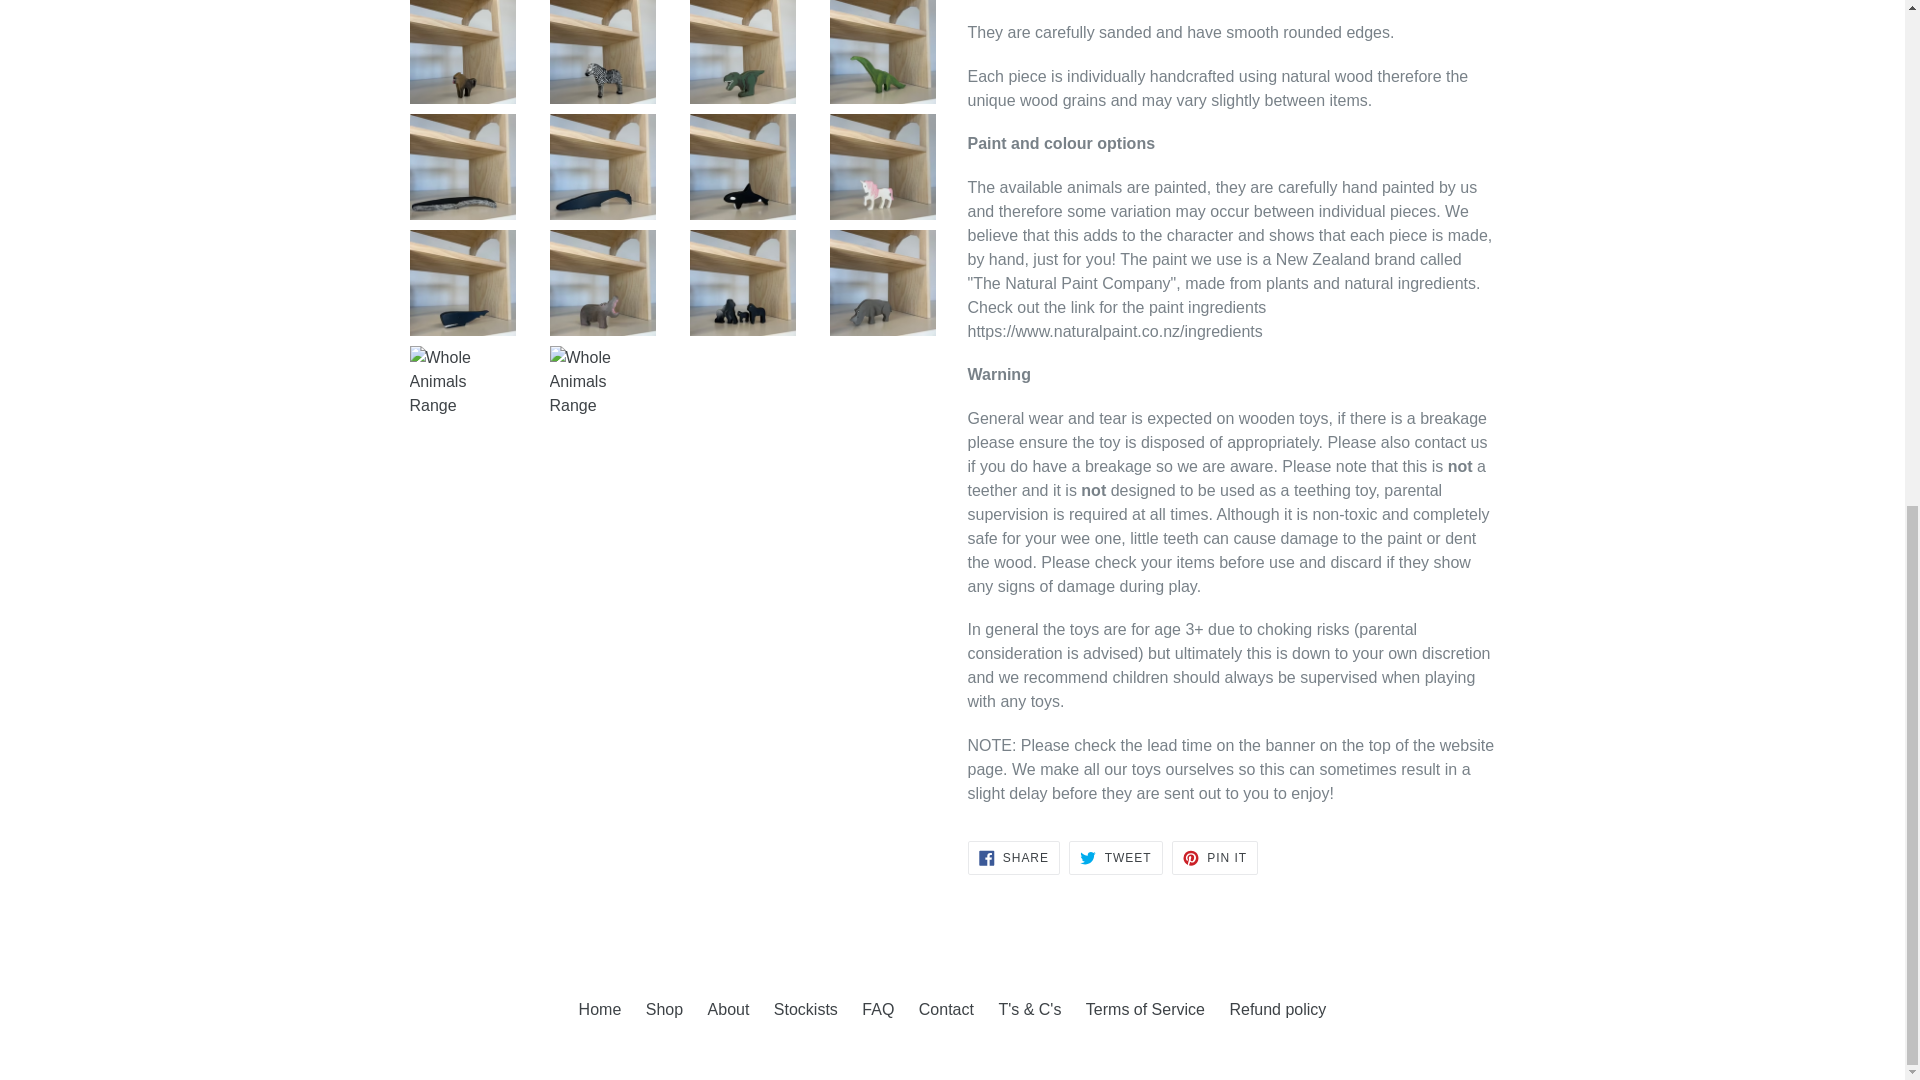  What do you see at coordinates (1214, 856) in the screenshot?
I see `Pin on Pinterest` at bounding box center [1214, 856].